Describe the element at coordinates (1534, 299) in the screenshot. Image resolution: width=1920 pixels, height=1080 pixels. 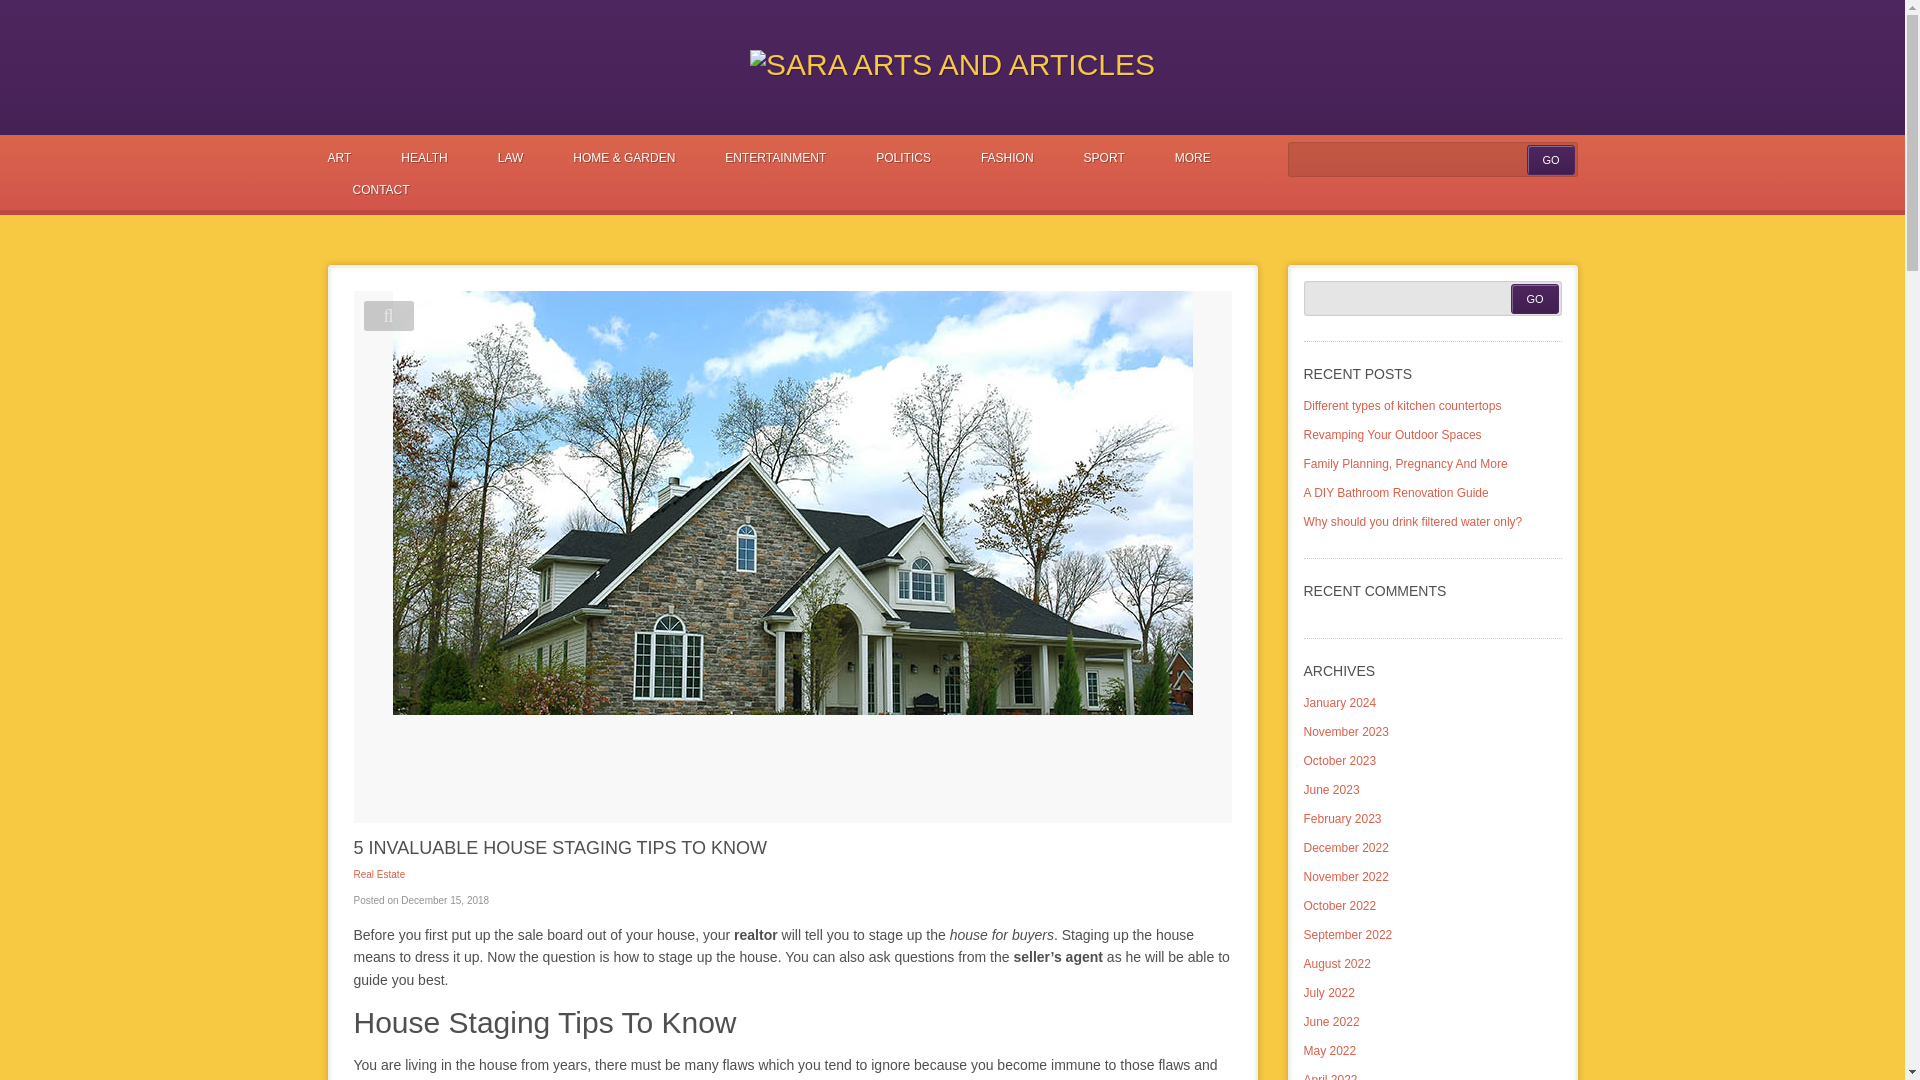
I see `GO` at that location.